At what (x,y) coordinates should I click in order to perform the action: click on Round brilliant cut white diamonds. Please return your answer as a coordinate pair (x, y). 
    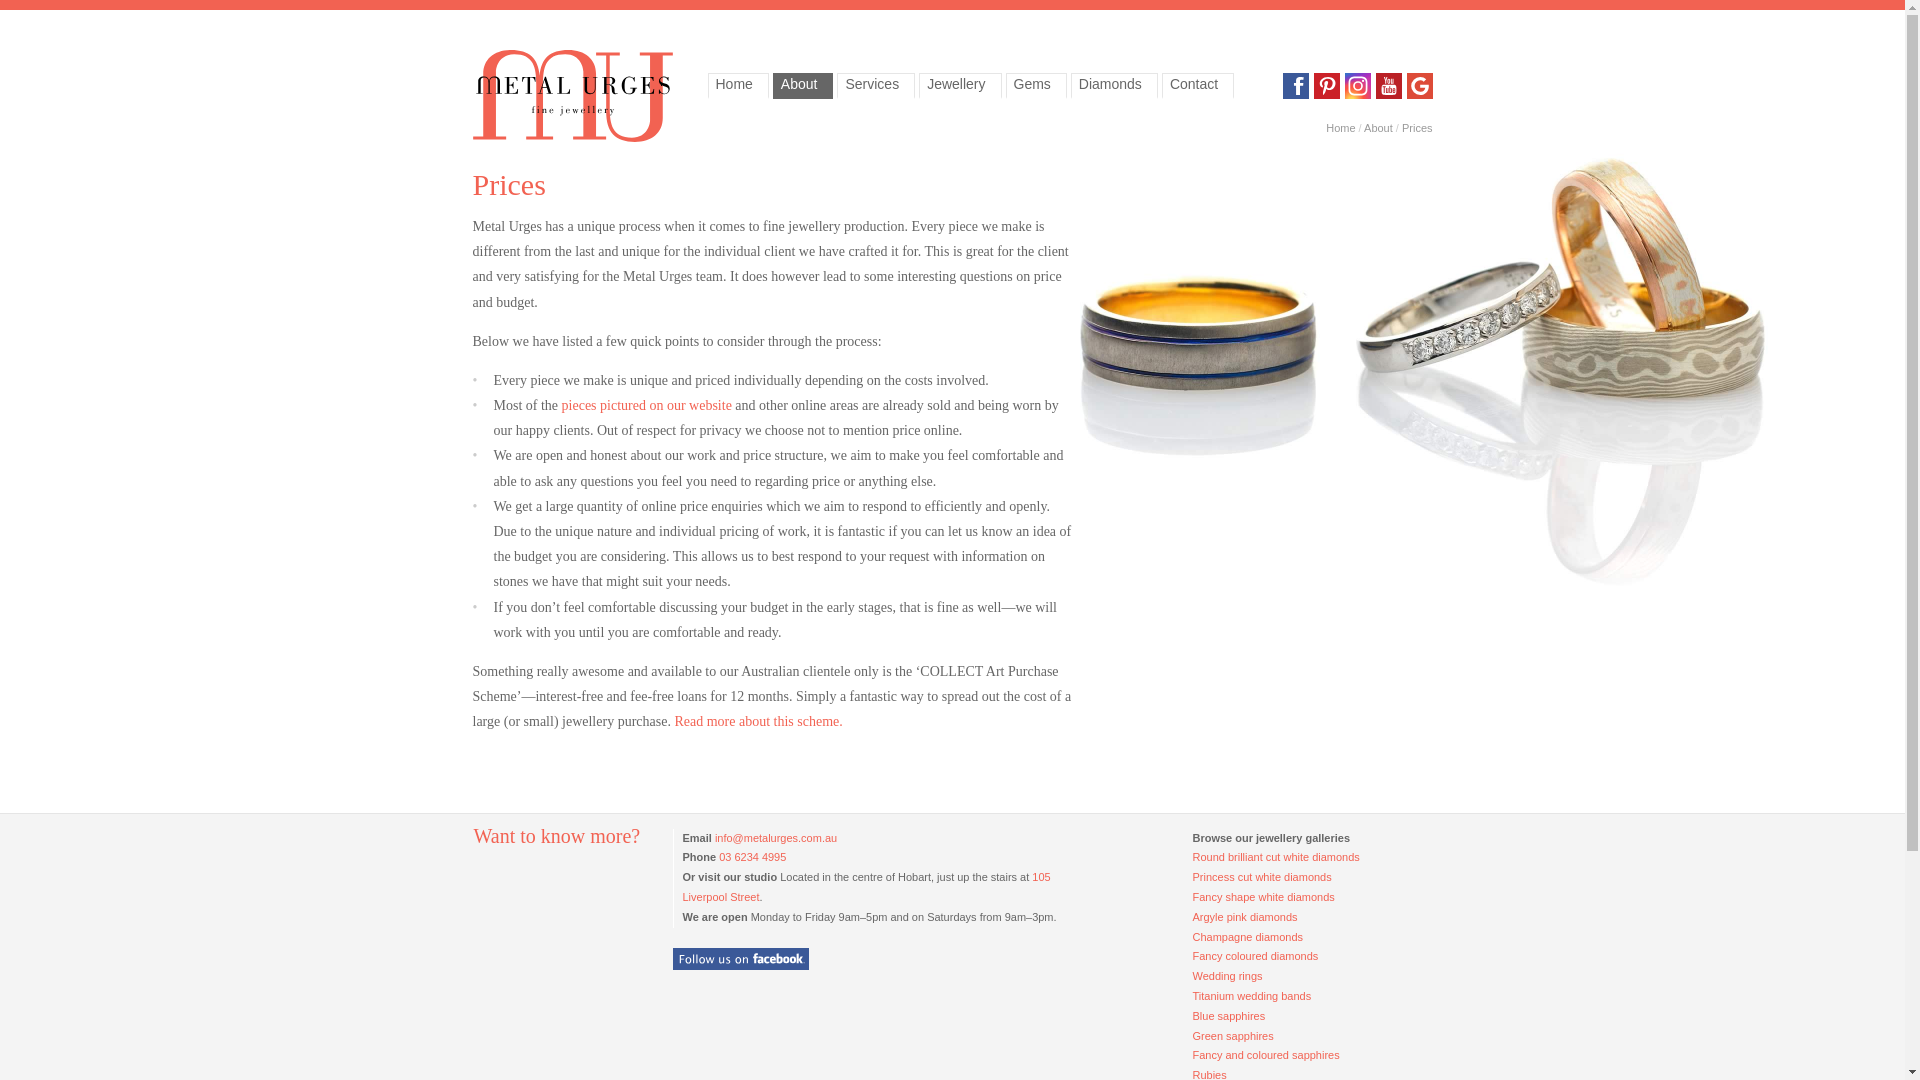
    Looking at the image, I should click on (1276, 857).